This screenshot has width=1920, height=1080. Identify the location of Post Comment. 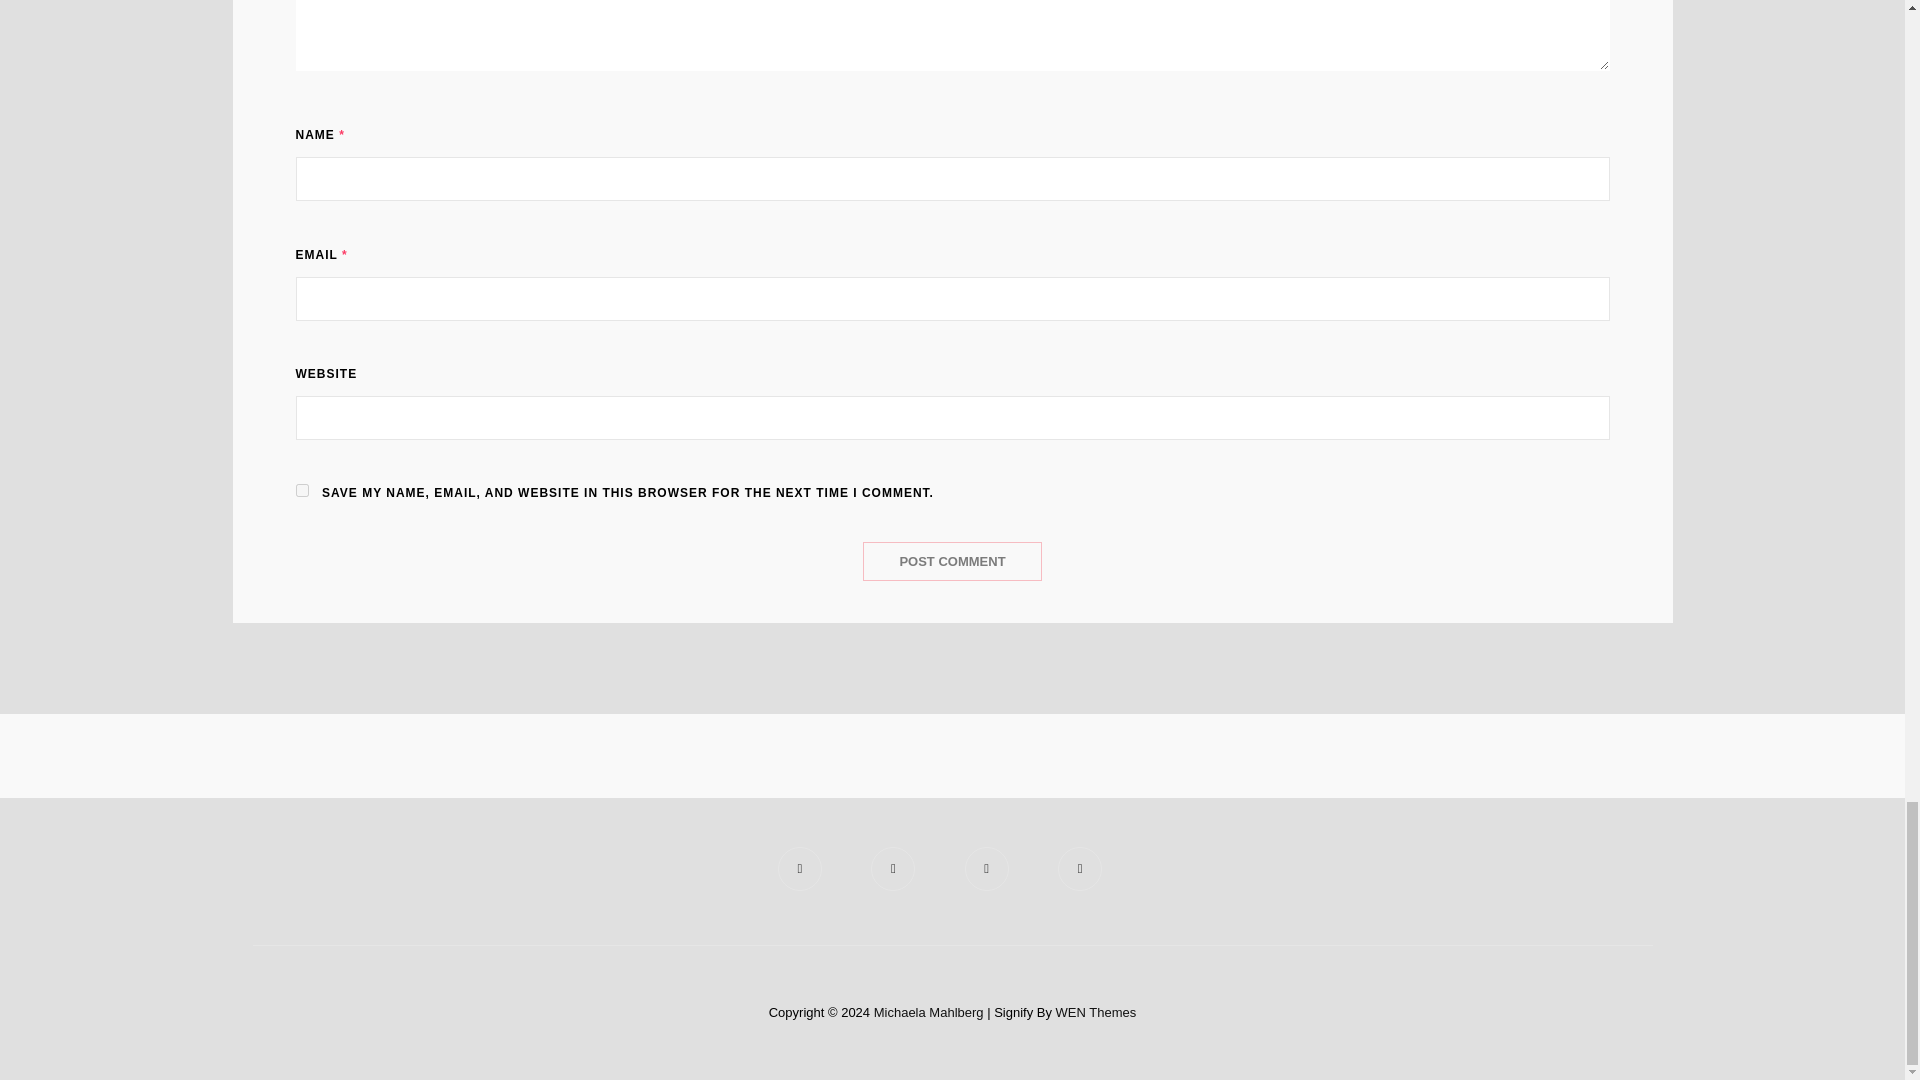
(951, 562).